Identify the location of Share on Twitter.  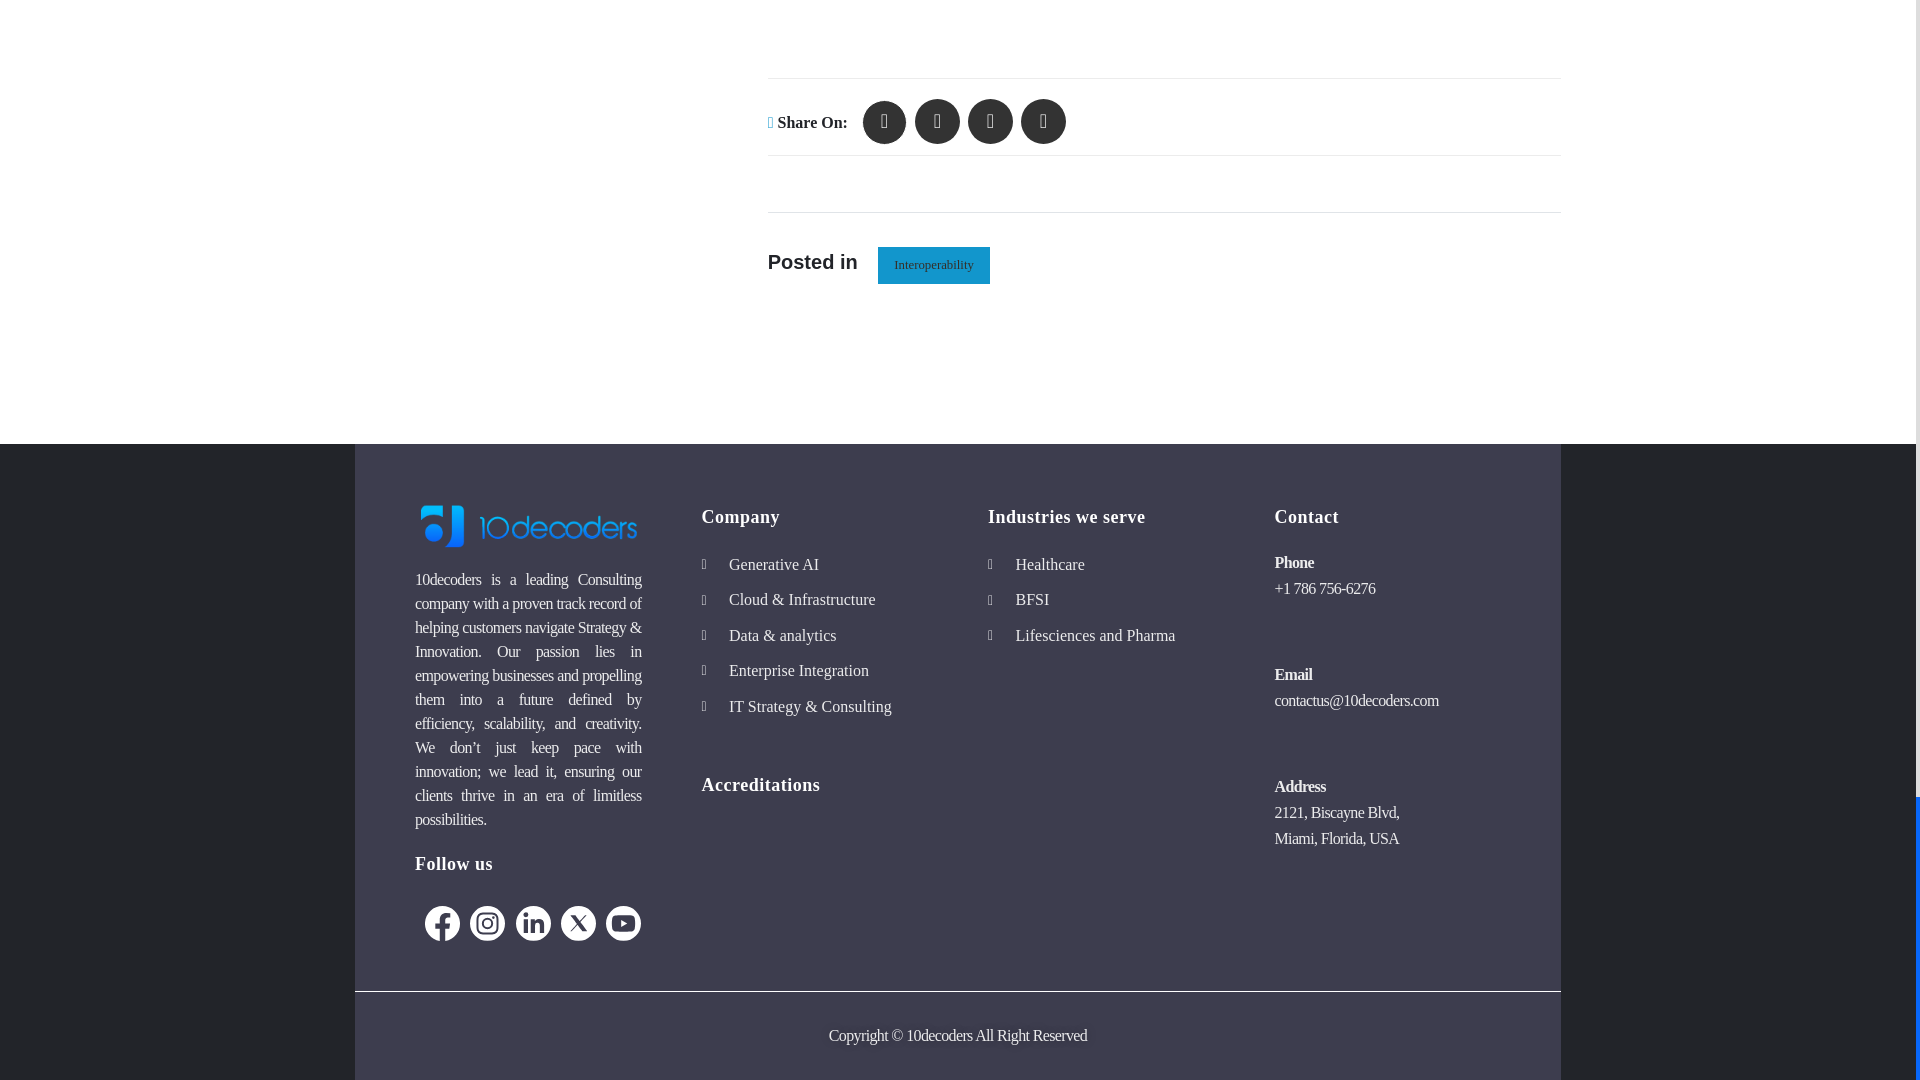
(884, 122).